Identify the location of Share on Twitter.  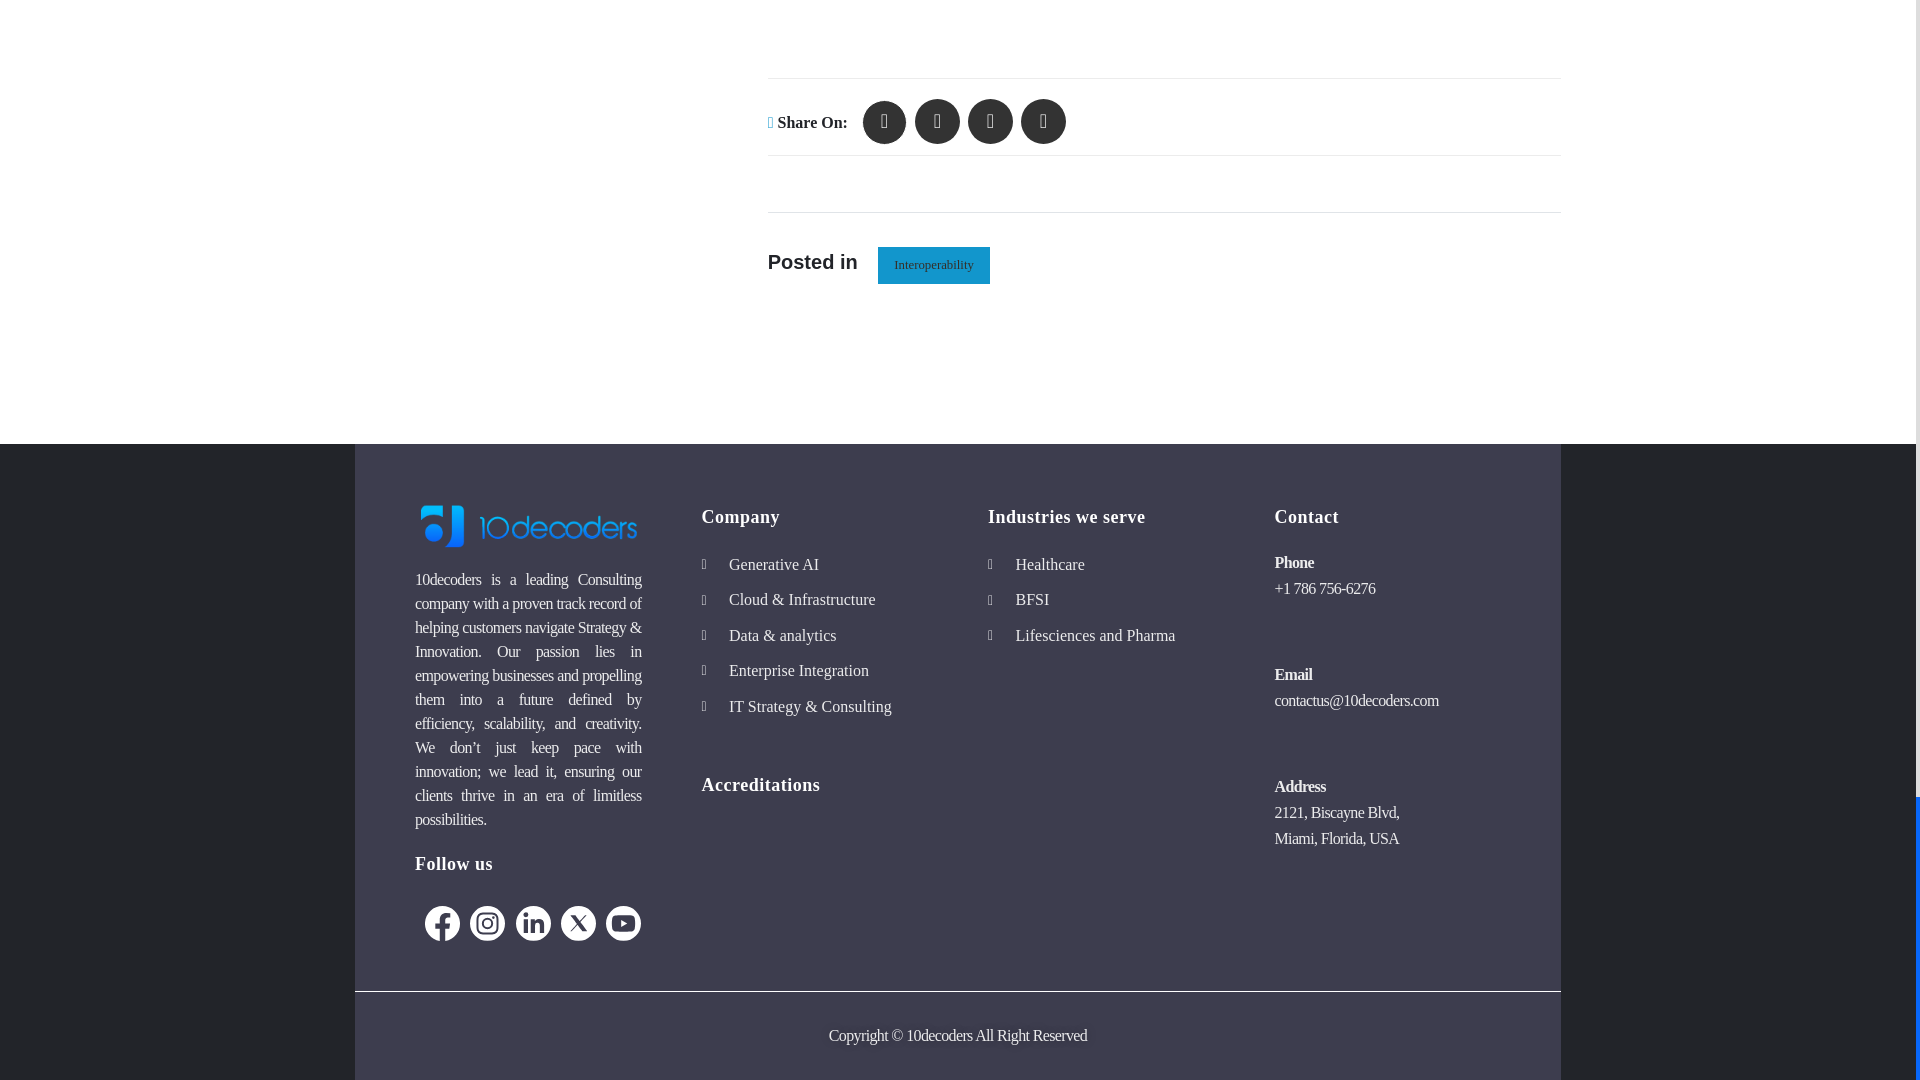
(884, 122).